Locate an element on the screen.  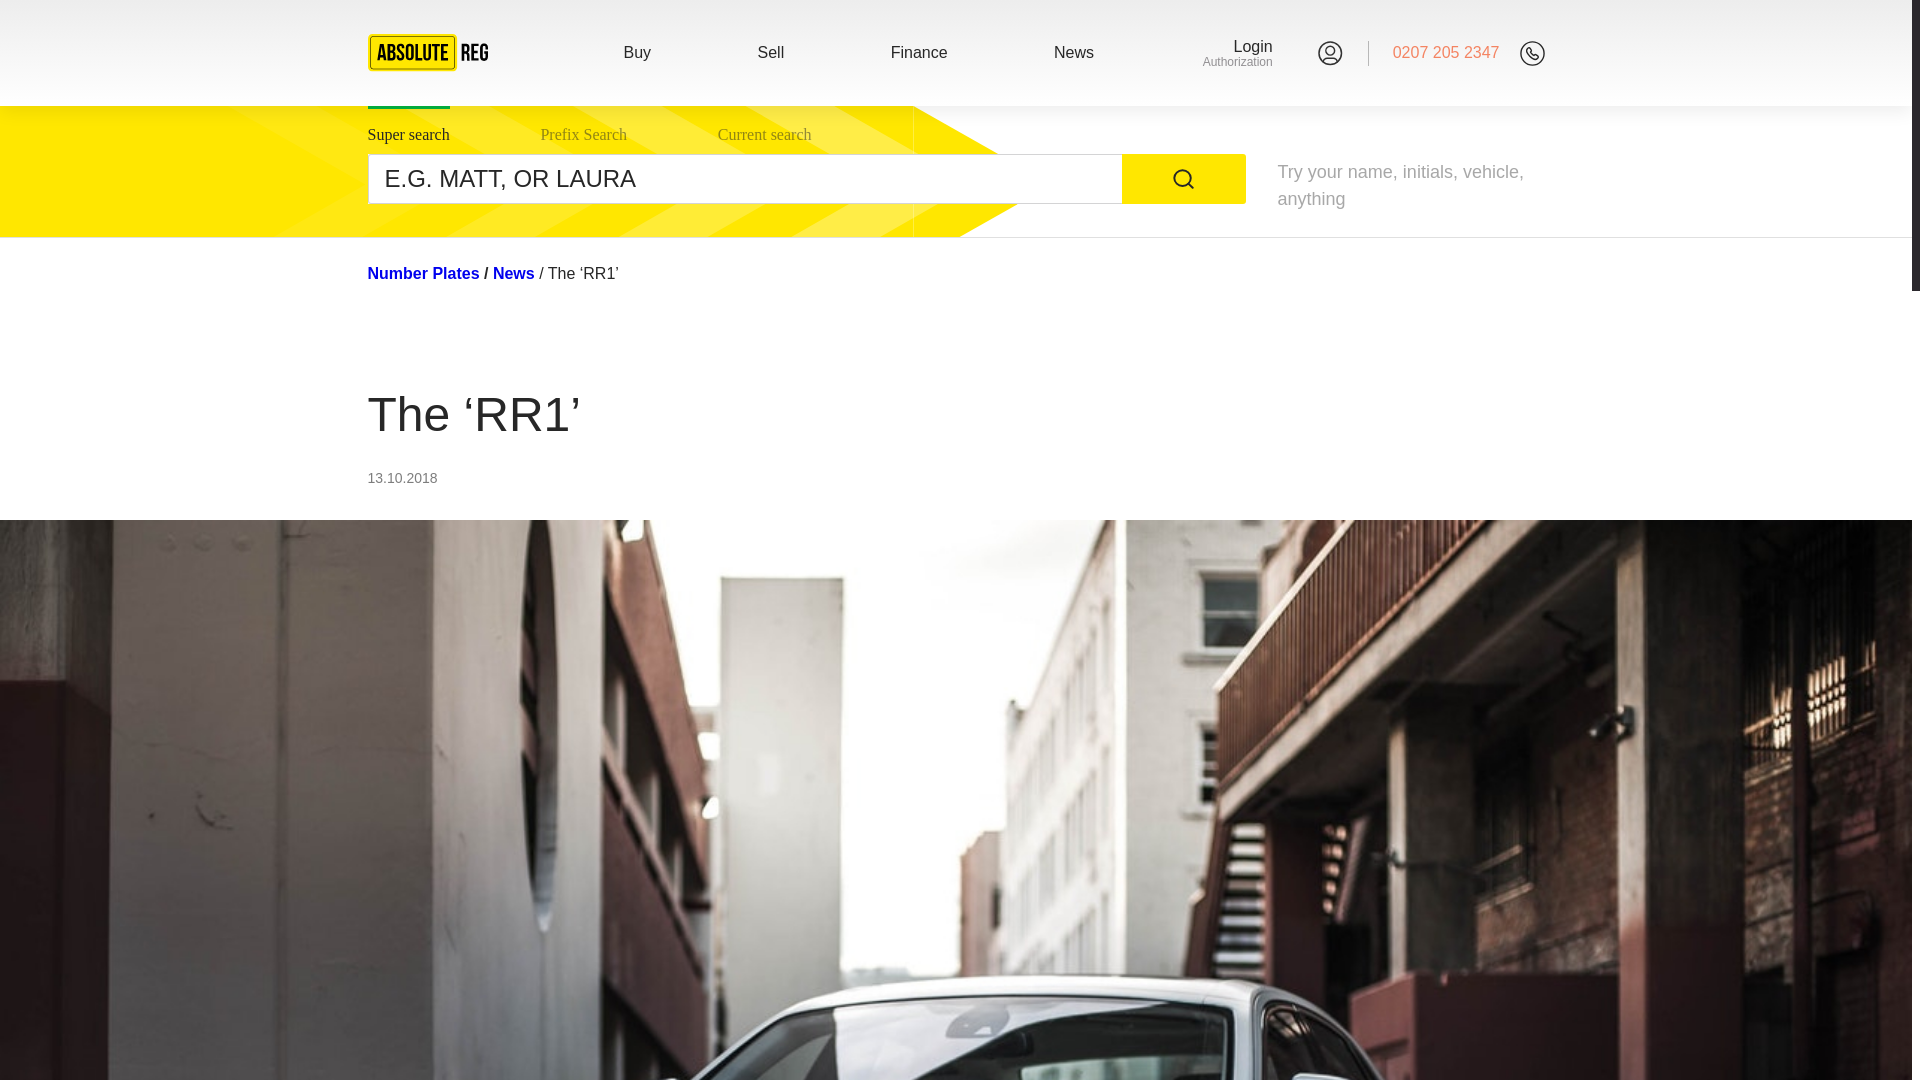
Finance is located at coordinates (919, 52).